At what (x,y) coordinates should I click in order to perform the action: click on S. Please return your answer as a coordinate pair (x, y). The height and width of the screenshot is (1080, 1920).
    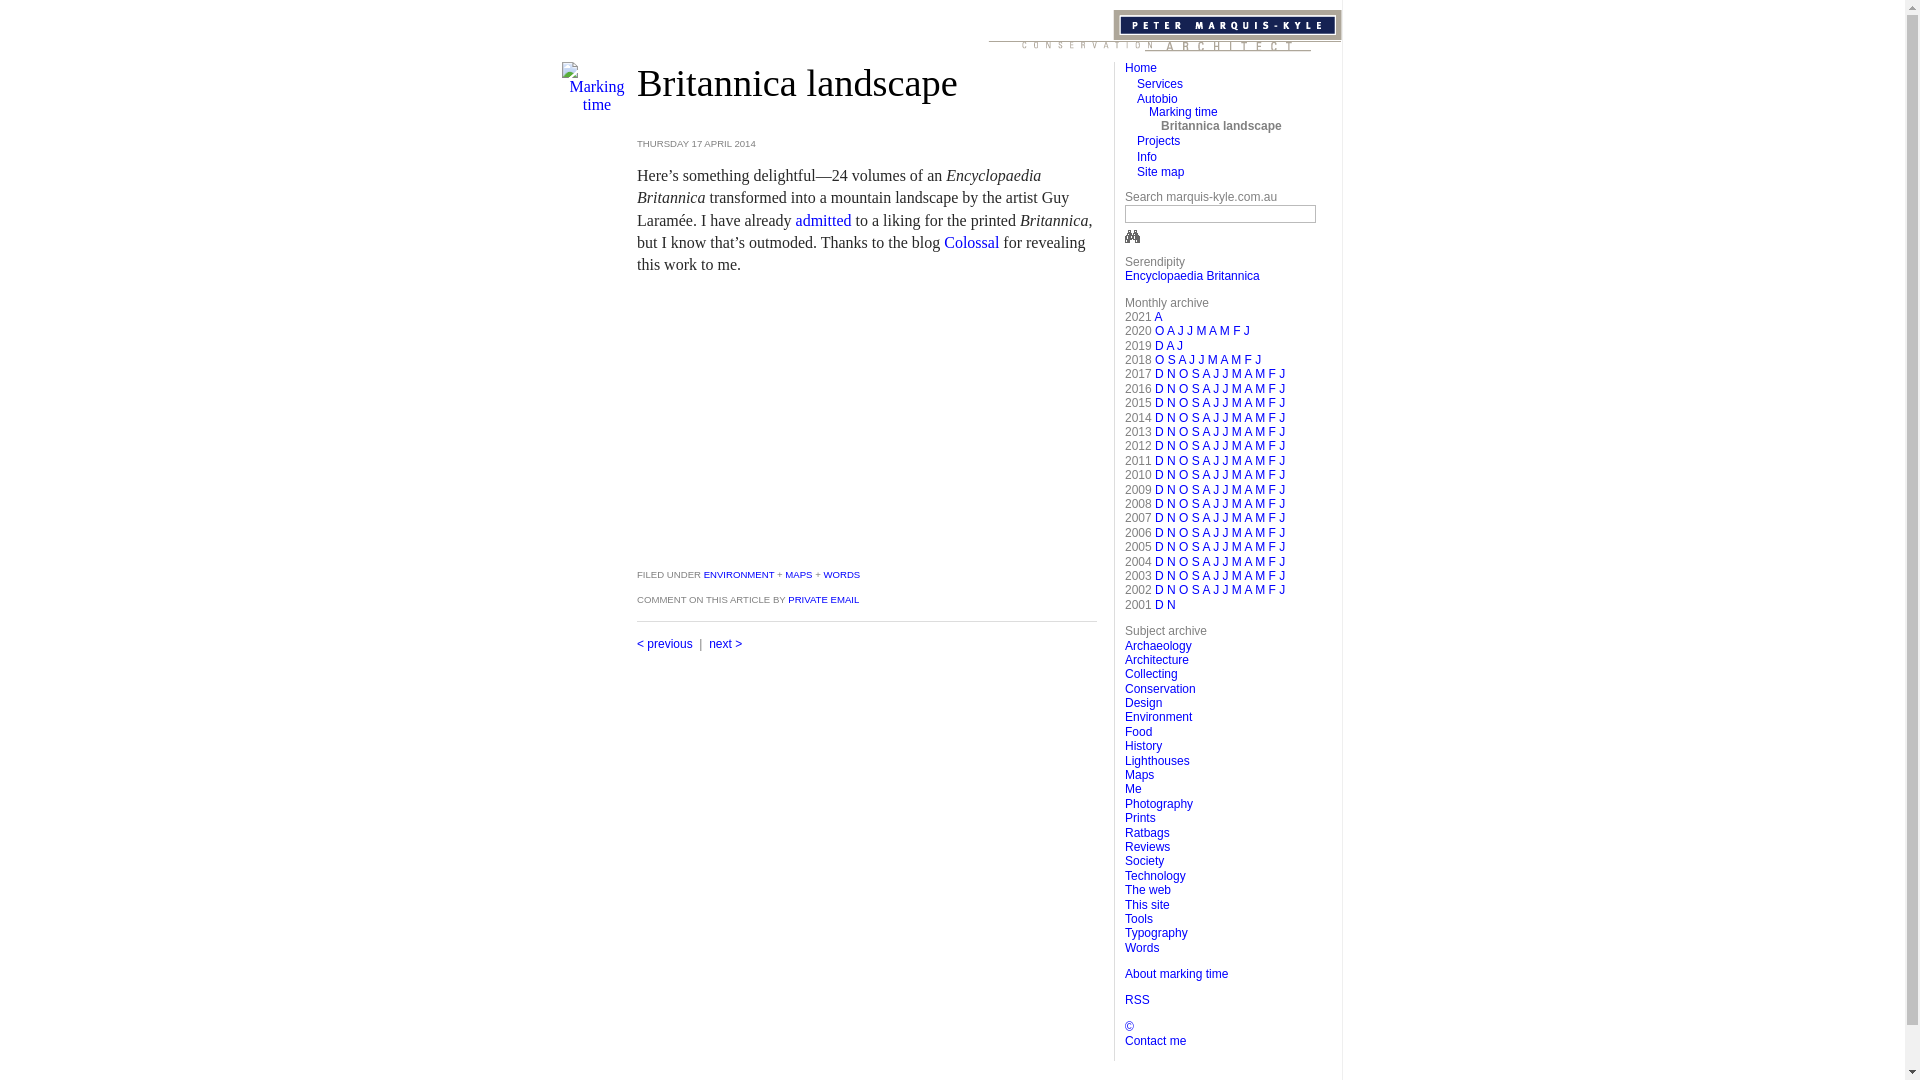
    Looking at the image, I should click on (1196, 547).